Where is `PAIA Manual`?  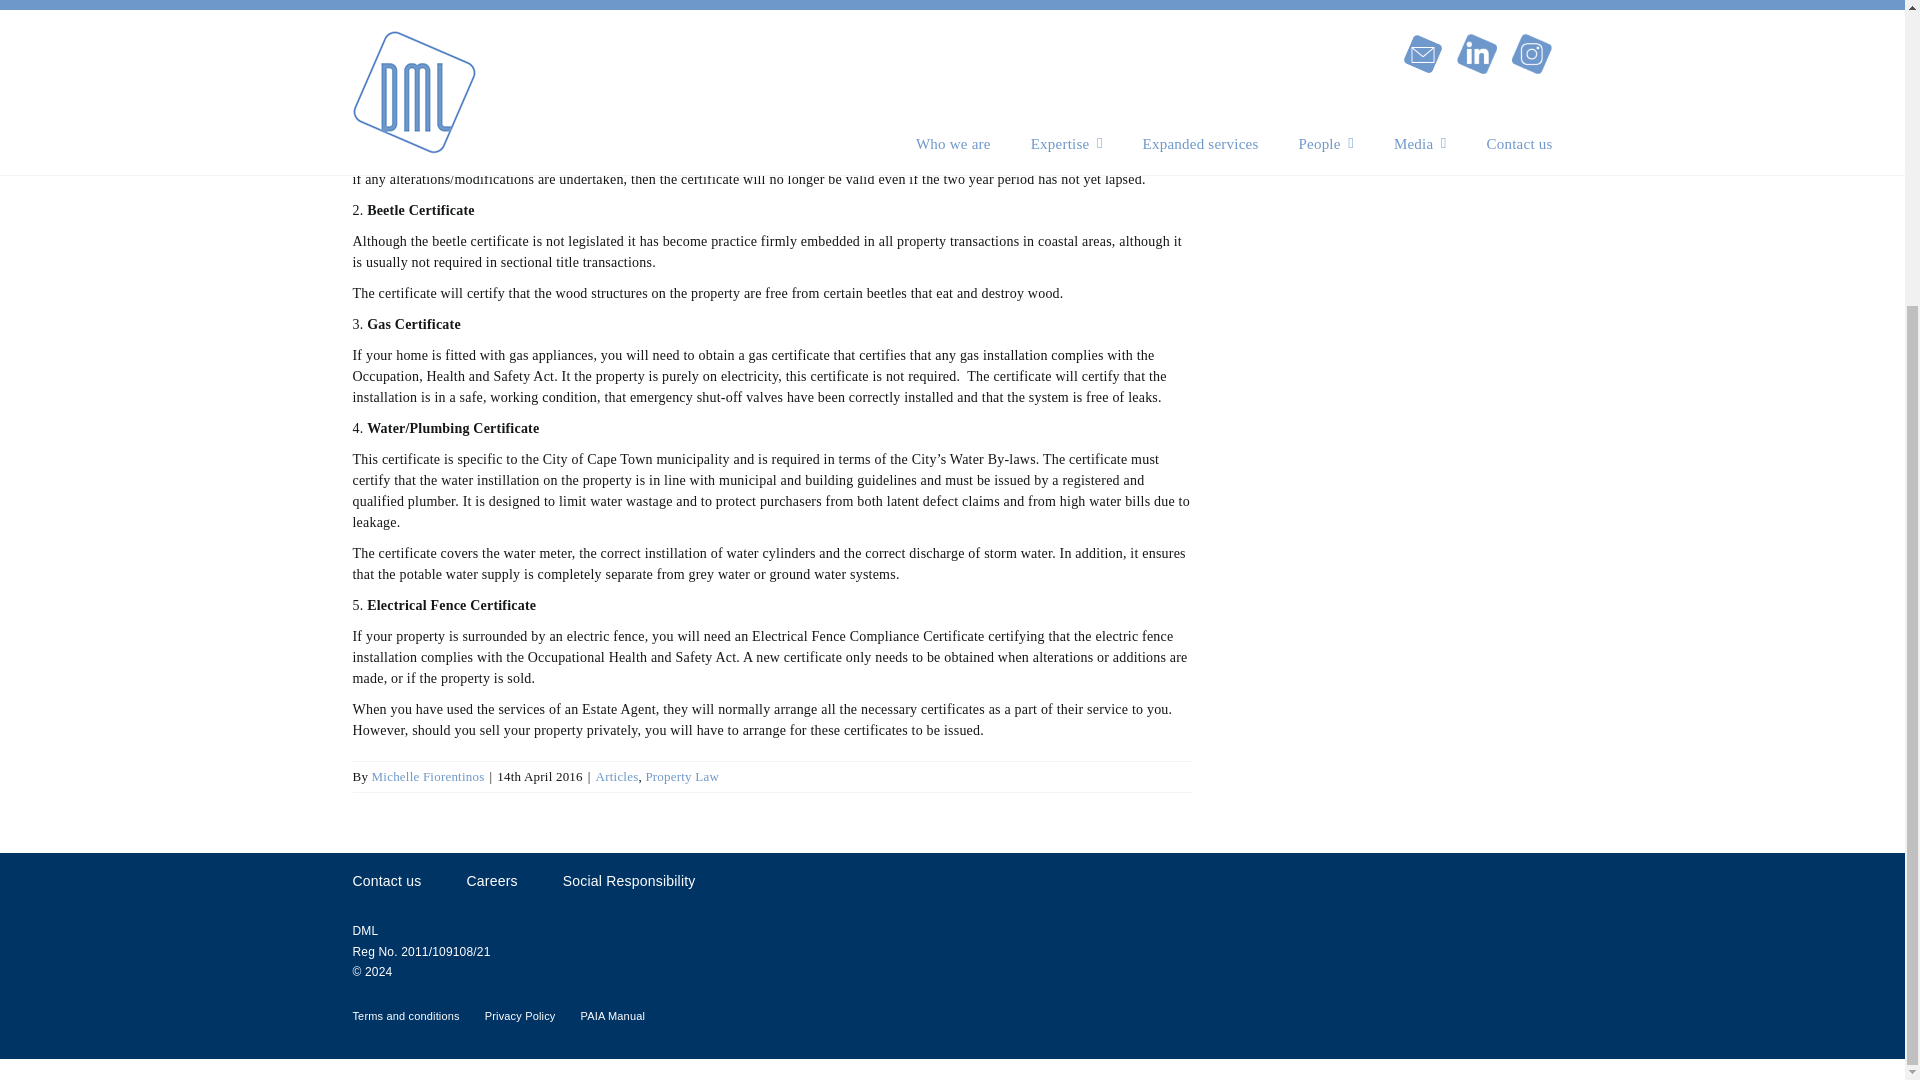 PAIA Manual is located at coordinates (612, 1016).